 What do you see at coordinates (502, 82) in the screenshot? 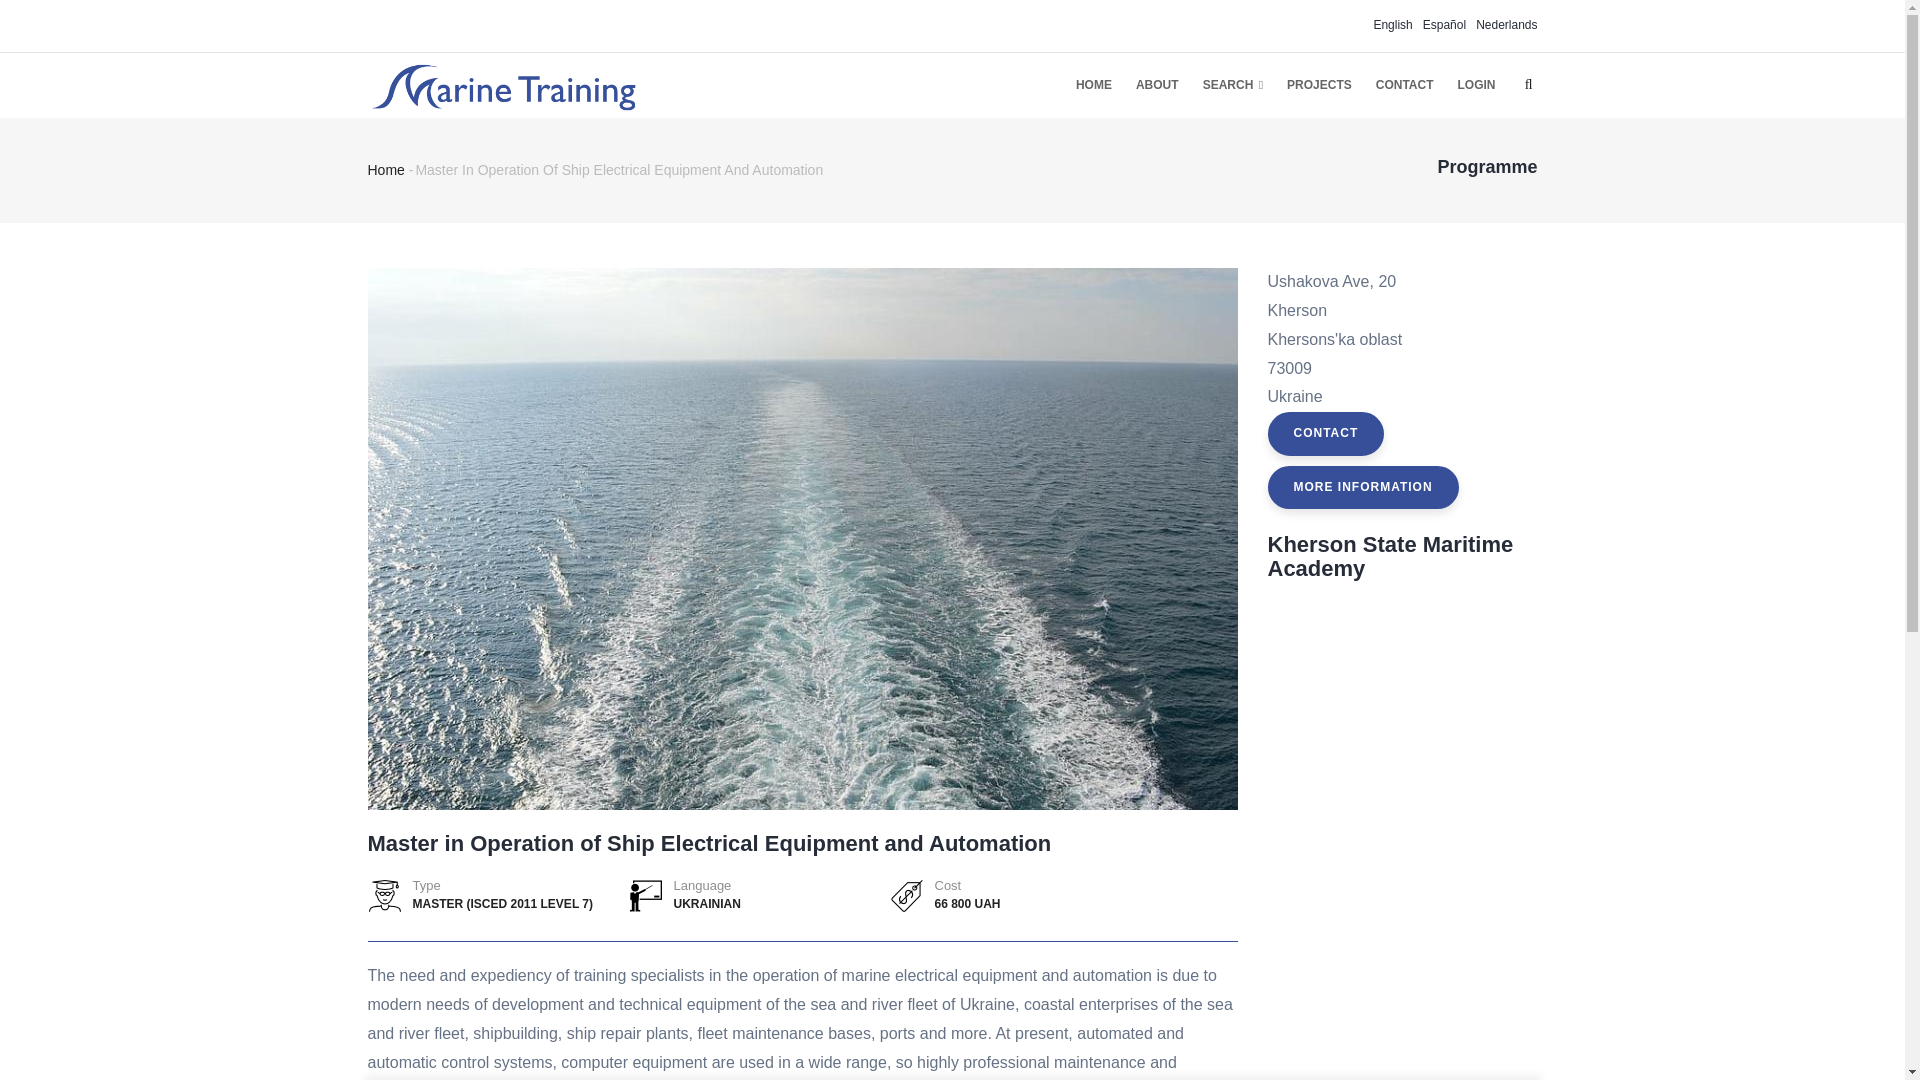
I see `Home` at bounding box center [502, 82].